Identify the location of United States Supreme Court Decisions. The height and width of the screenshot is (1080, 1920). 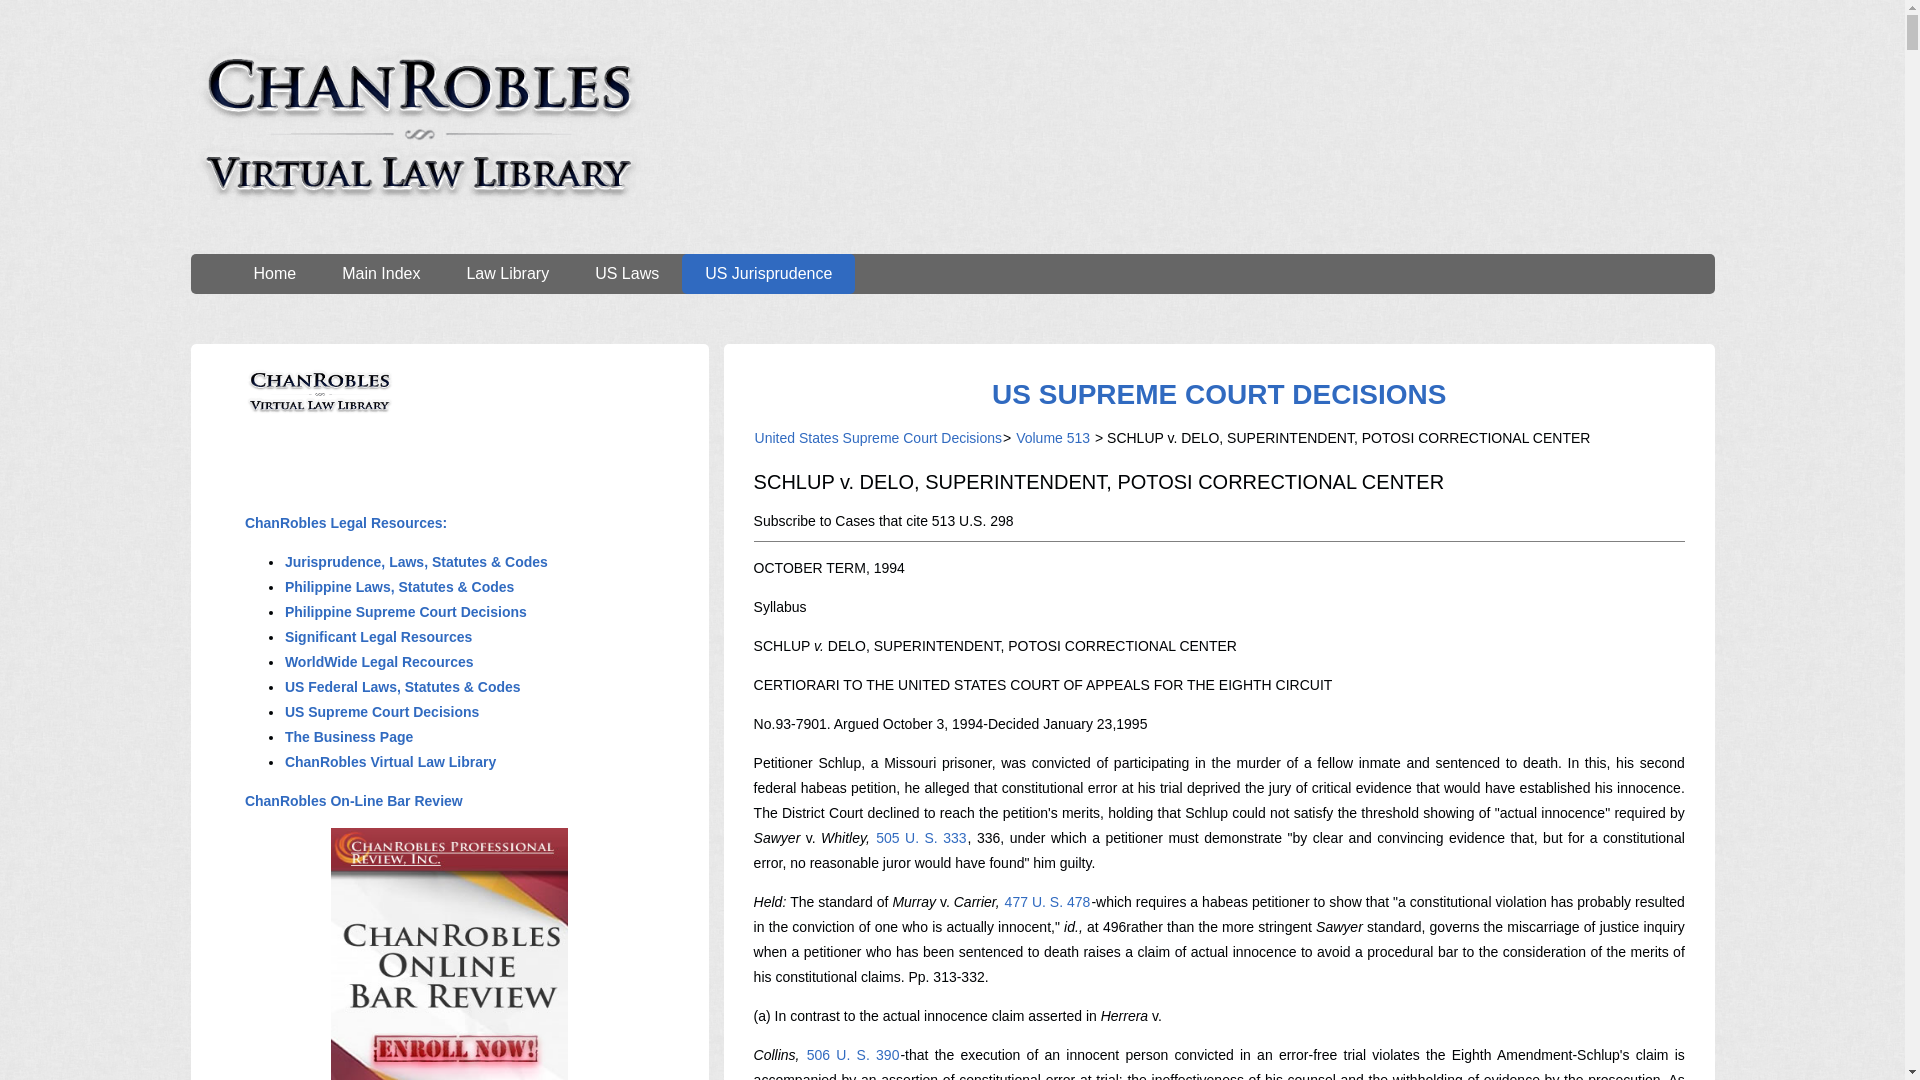
(878, 438).